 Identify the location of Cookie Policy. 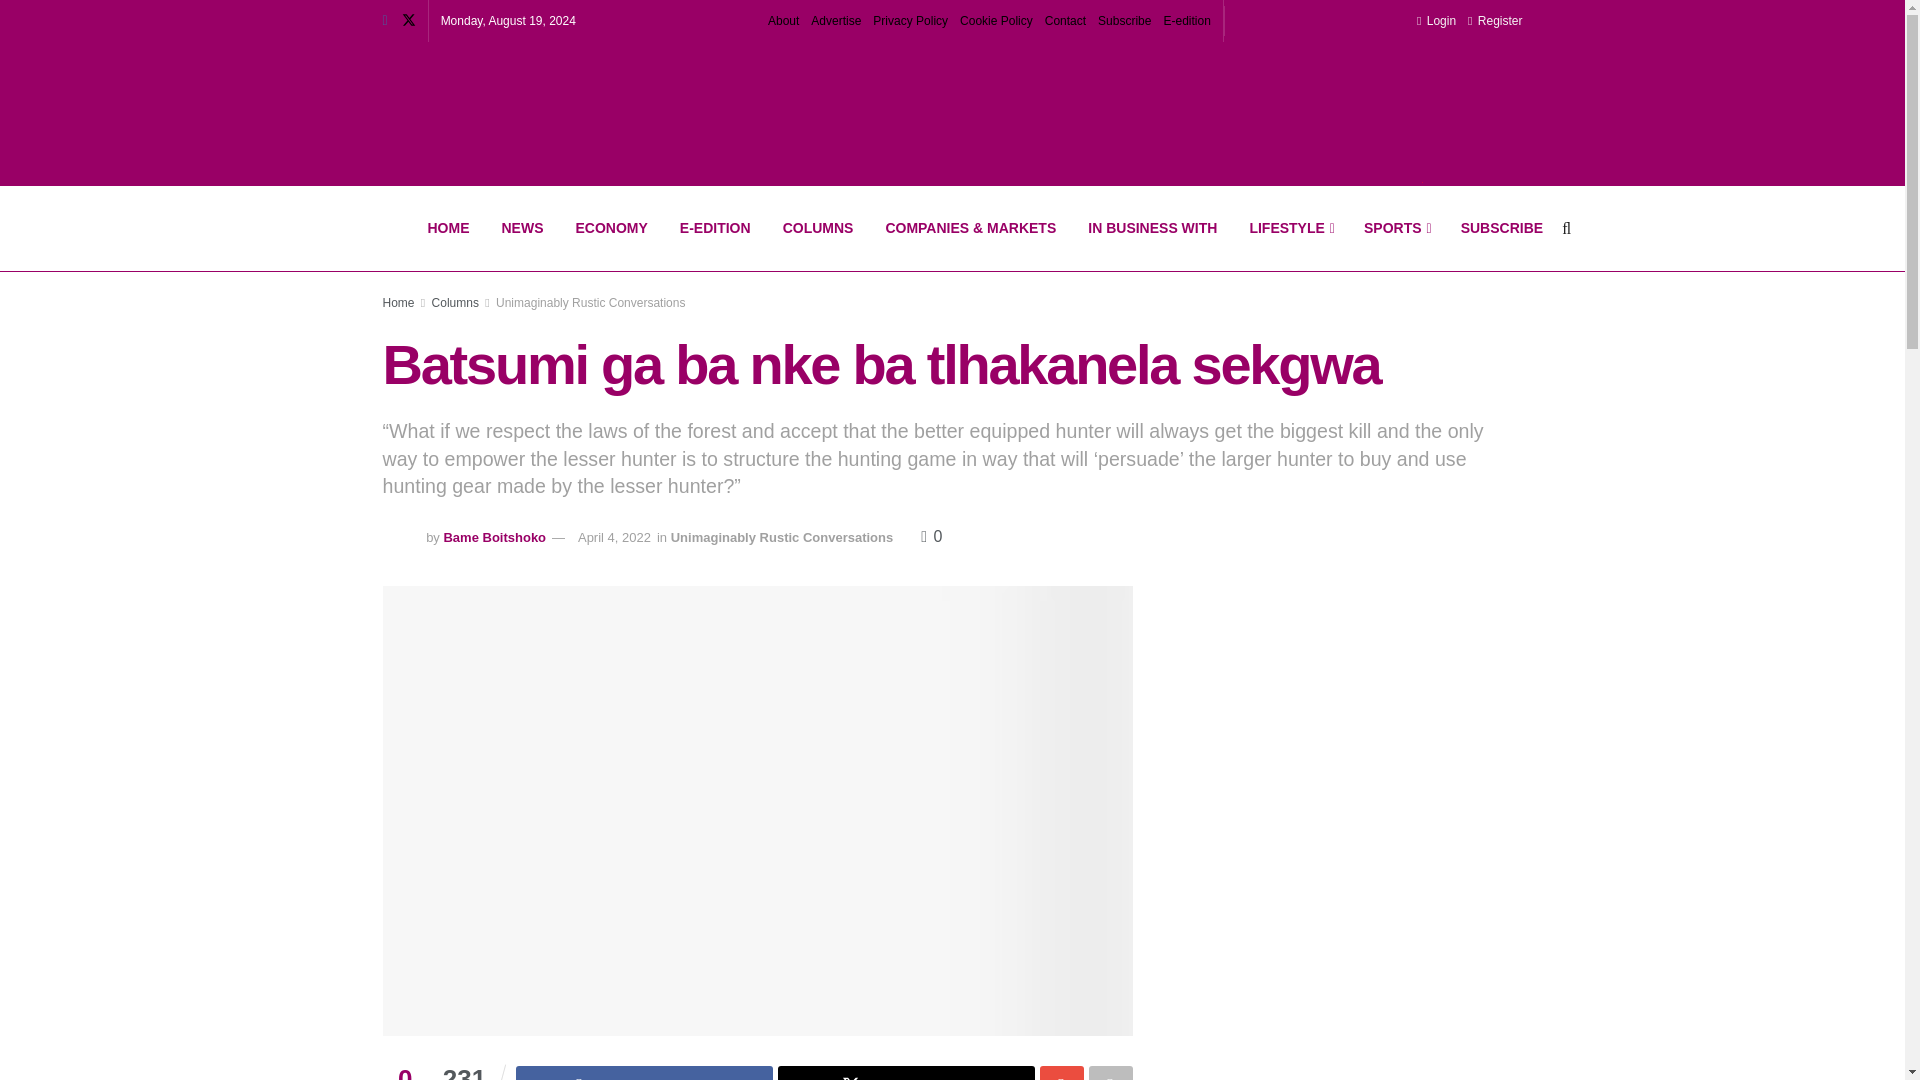
(996, 21).